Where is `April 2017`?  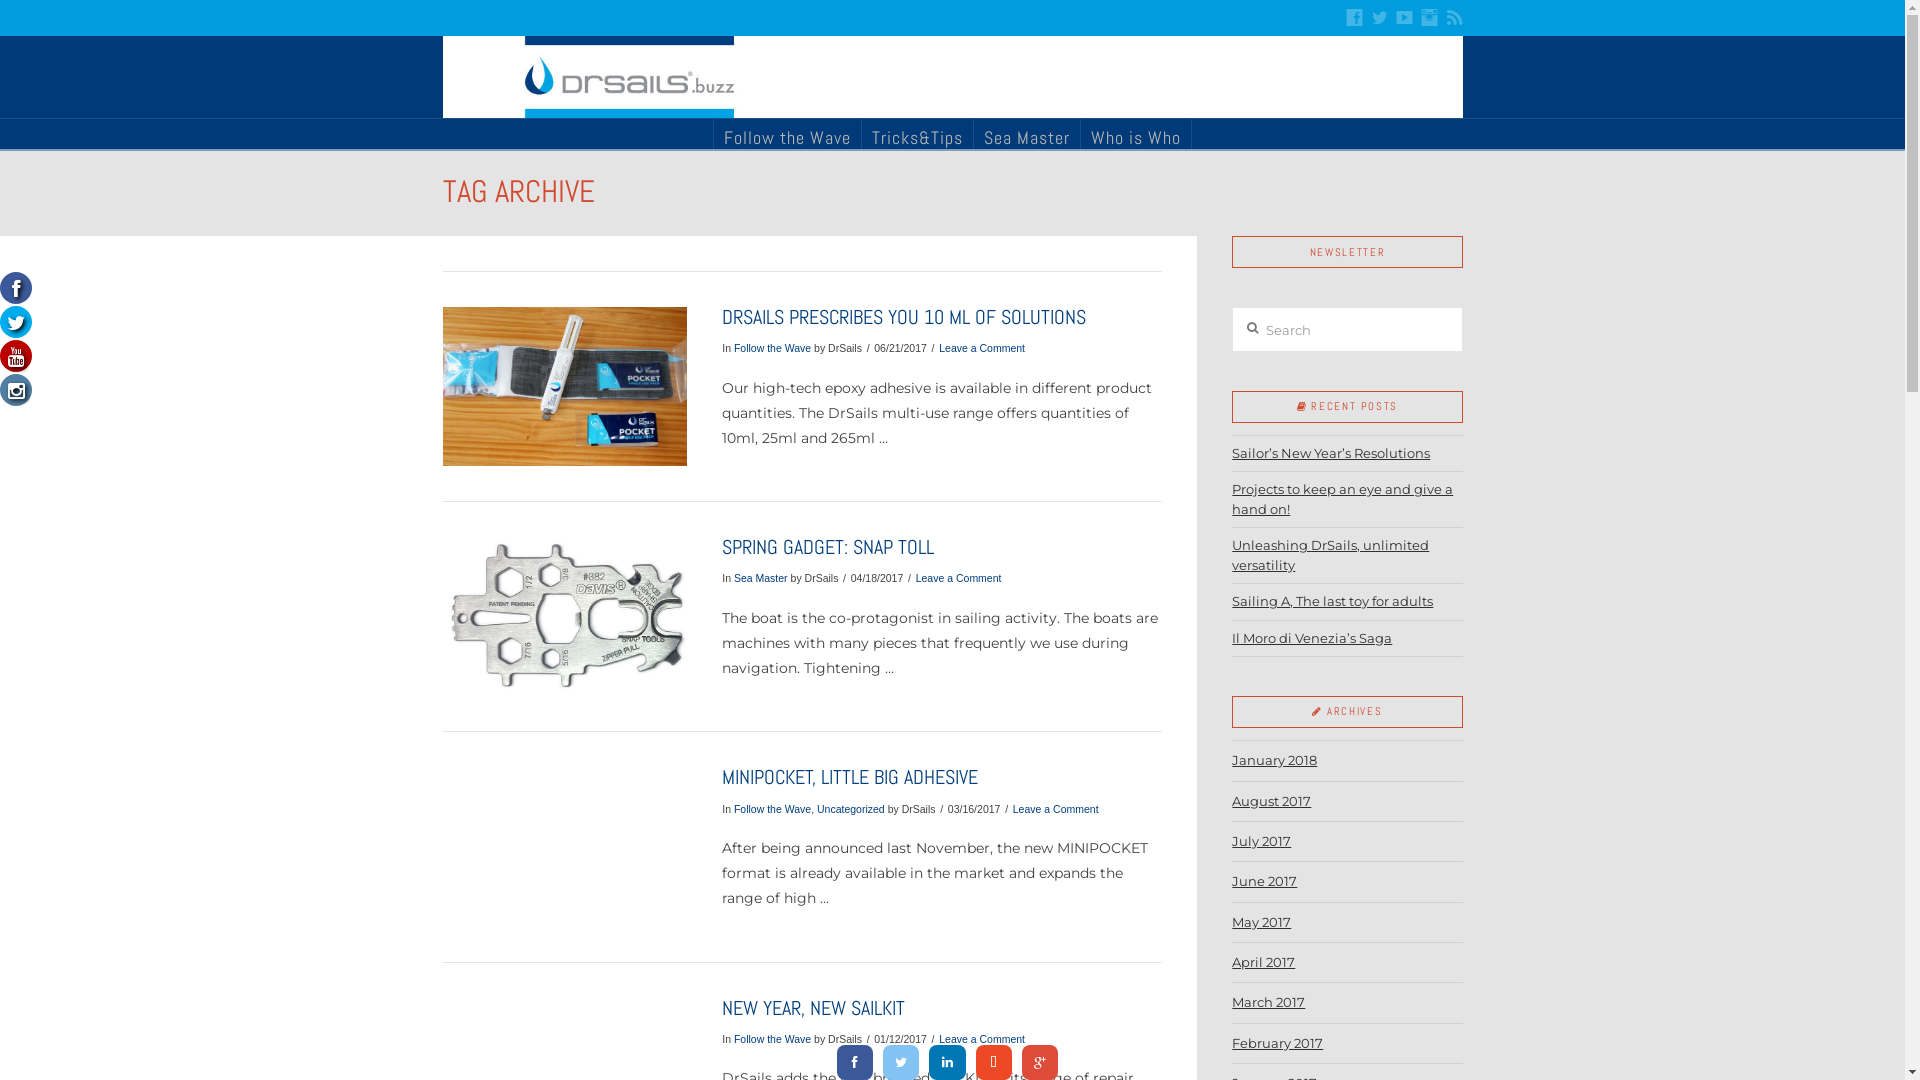
April 2017 is located at coordinates (1264, 962).